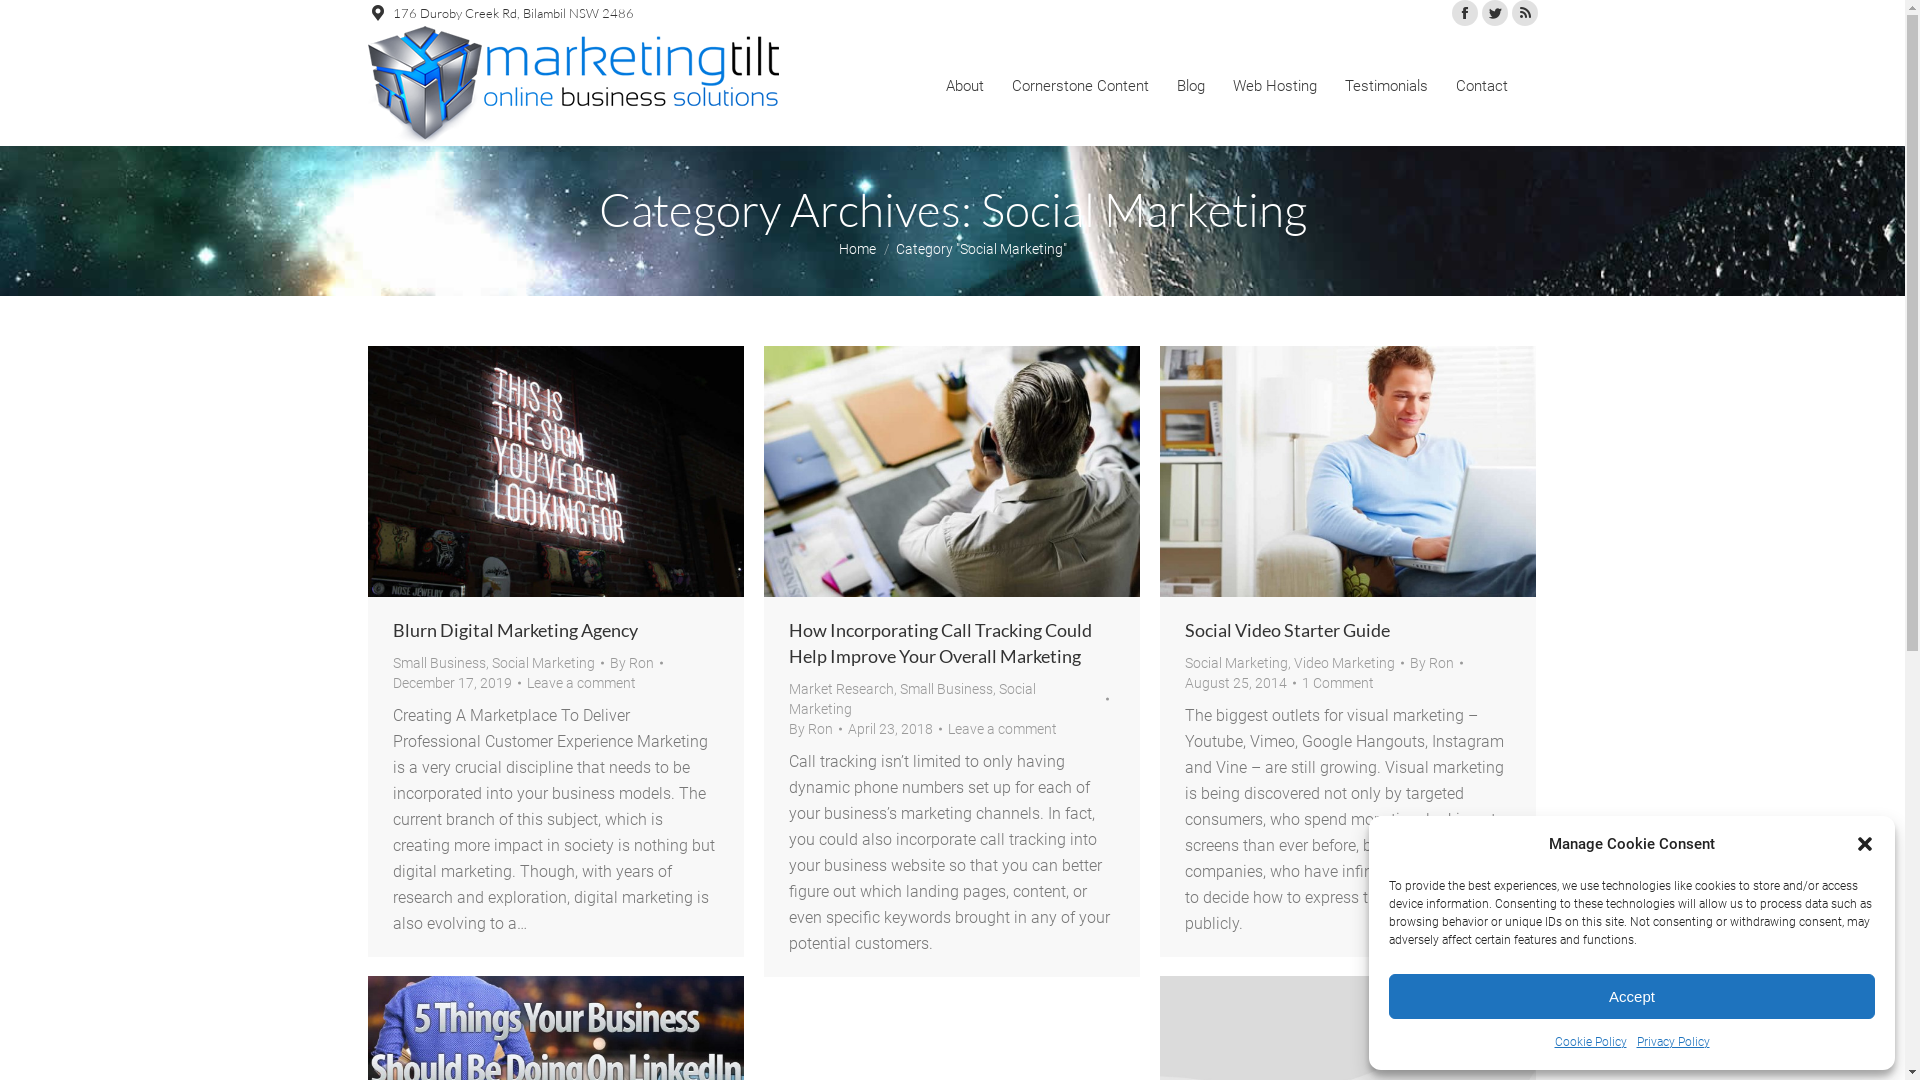  What do you see at coordinates (1286, 630) in the screenshot?
I see `Social Video Starter Guide` at bounding box center [1286, 630].